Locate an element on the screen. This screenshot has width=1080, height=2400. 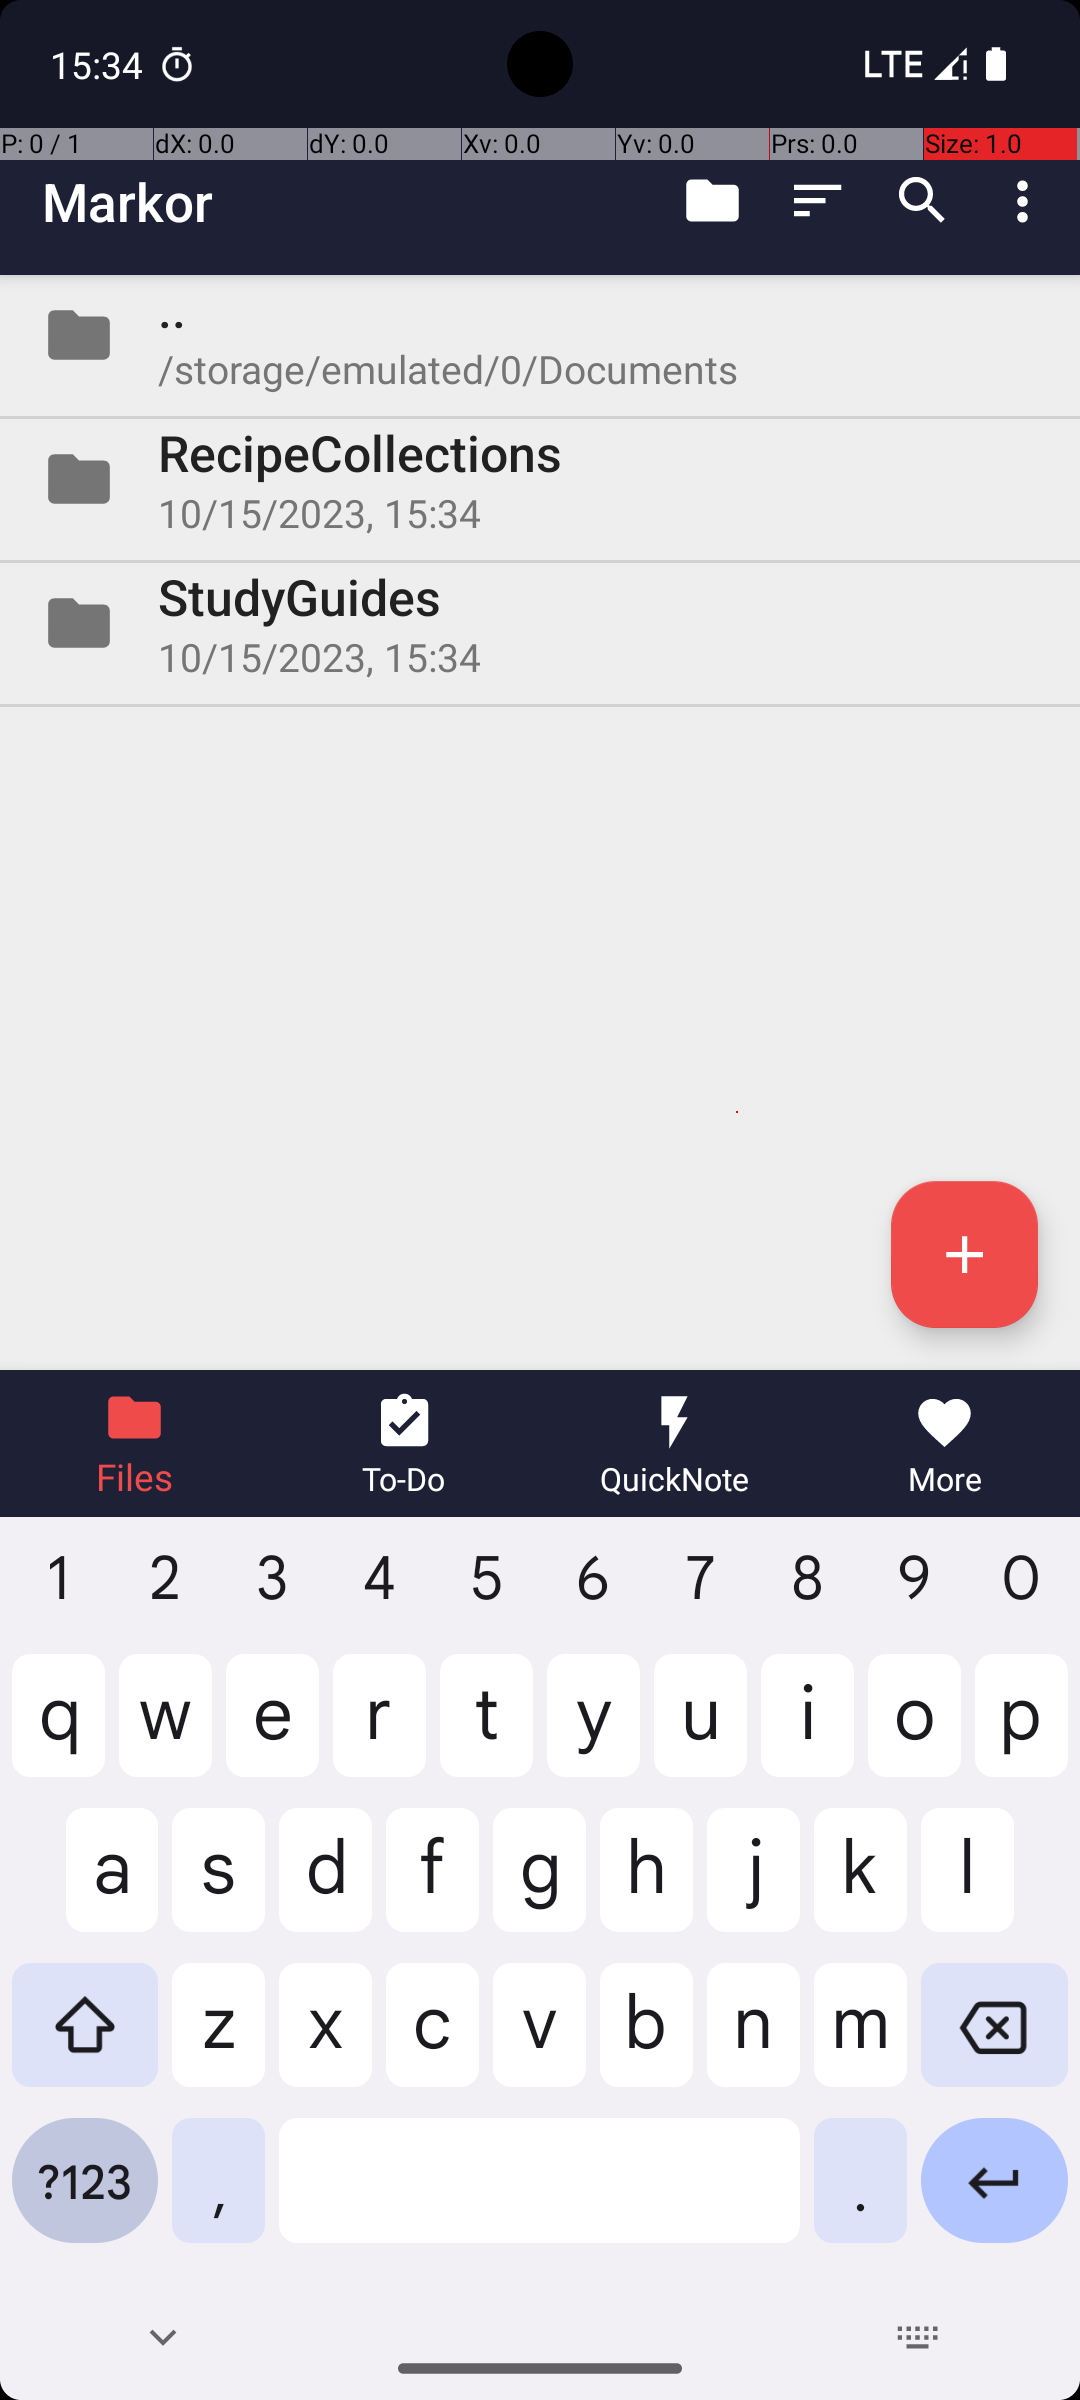
Folder RecipeCollections  is located at coordinates (540, 479).